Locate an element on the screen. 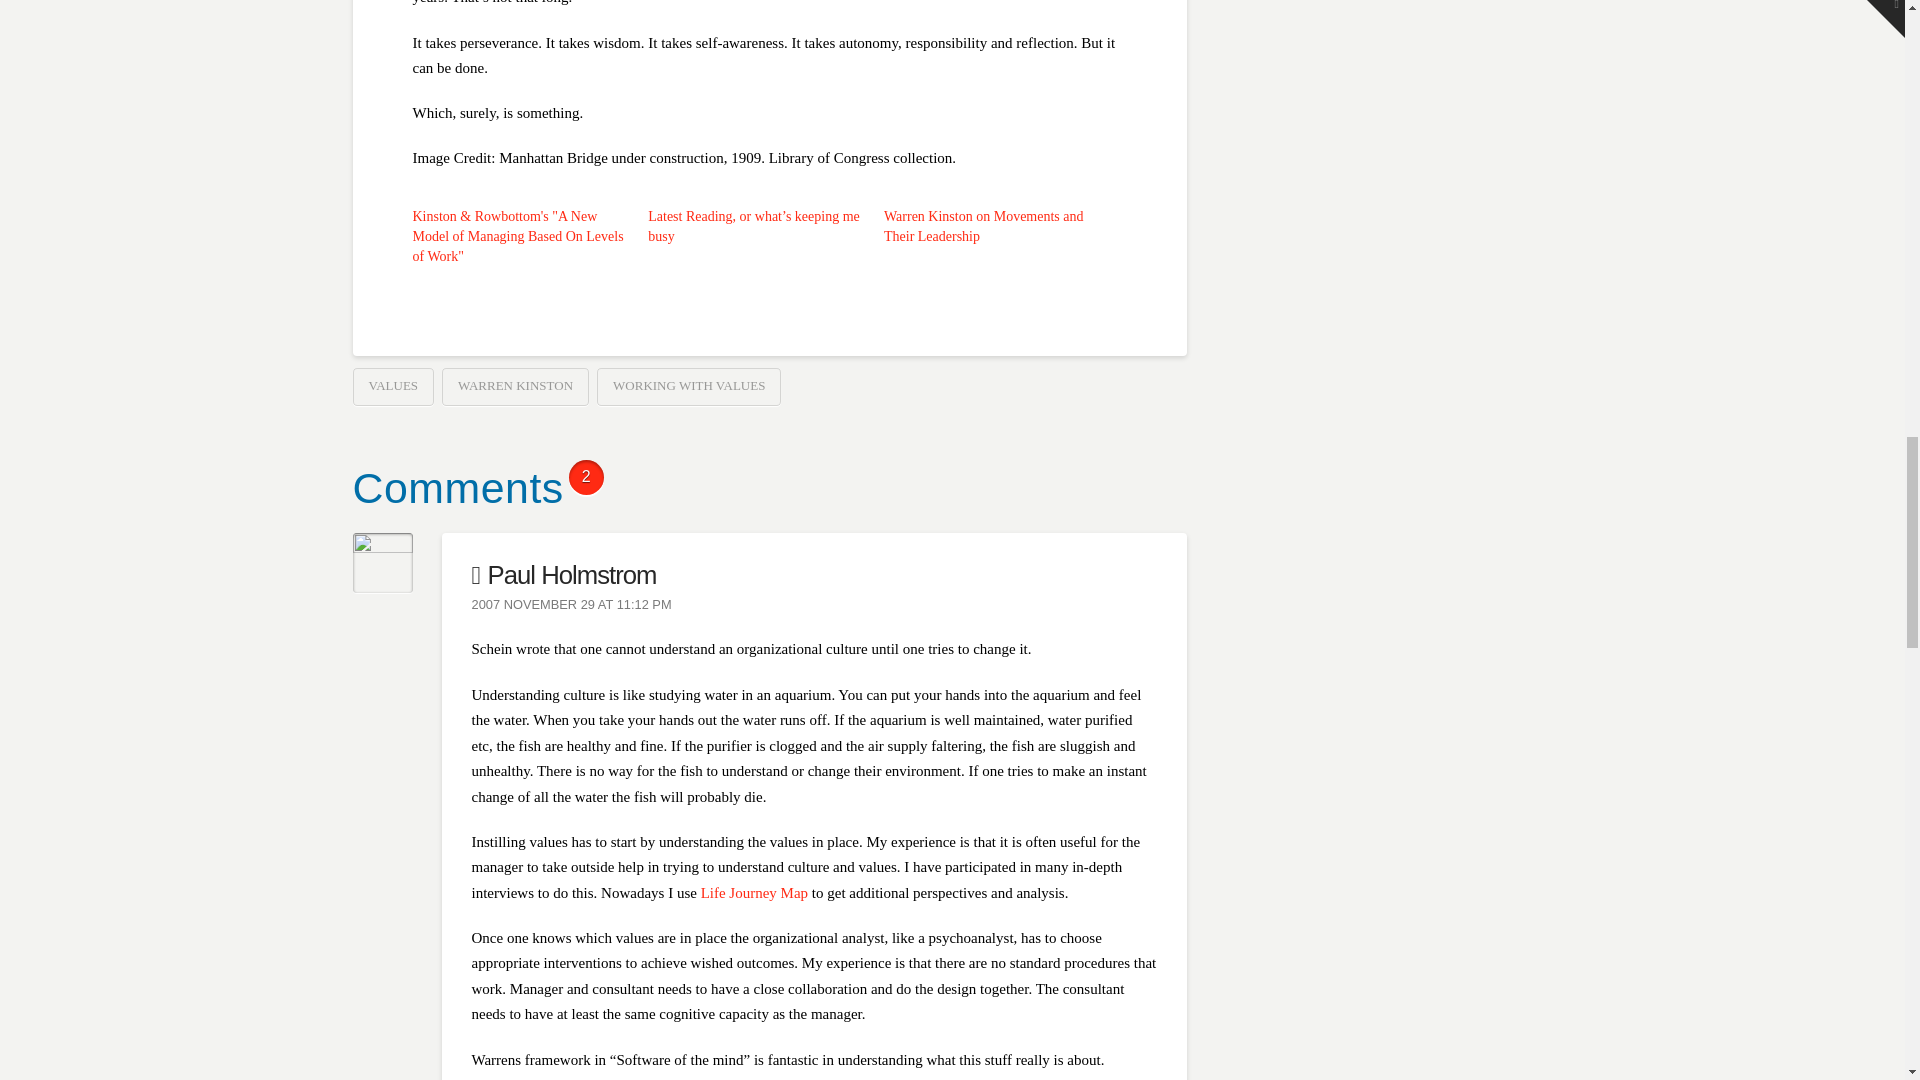  2007 NOVEMBER 29 AT 11:12 PM is located at coordinates (572, 606).